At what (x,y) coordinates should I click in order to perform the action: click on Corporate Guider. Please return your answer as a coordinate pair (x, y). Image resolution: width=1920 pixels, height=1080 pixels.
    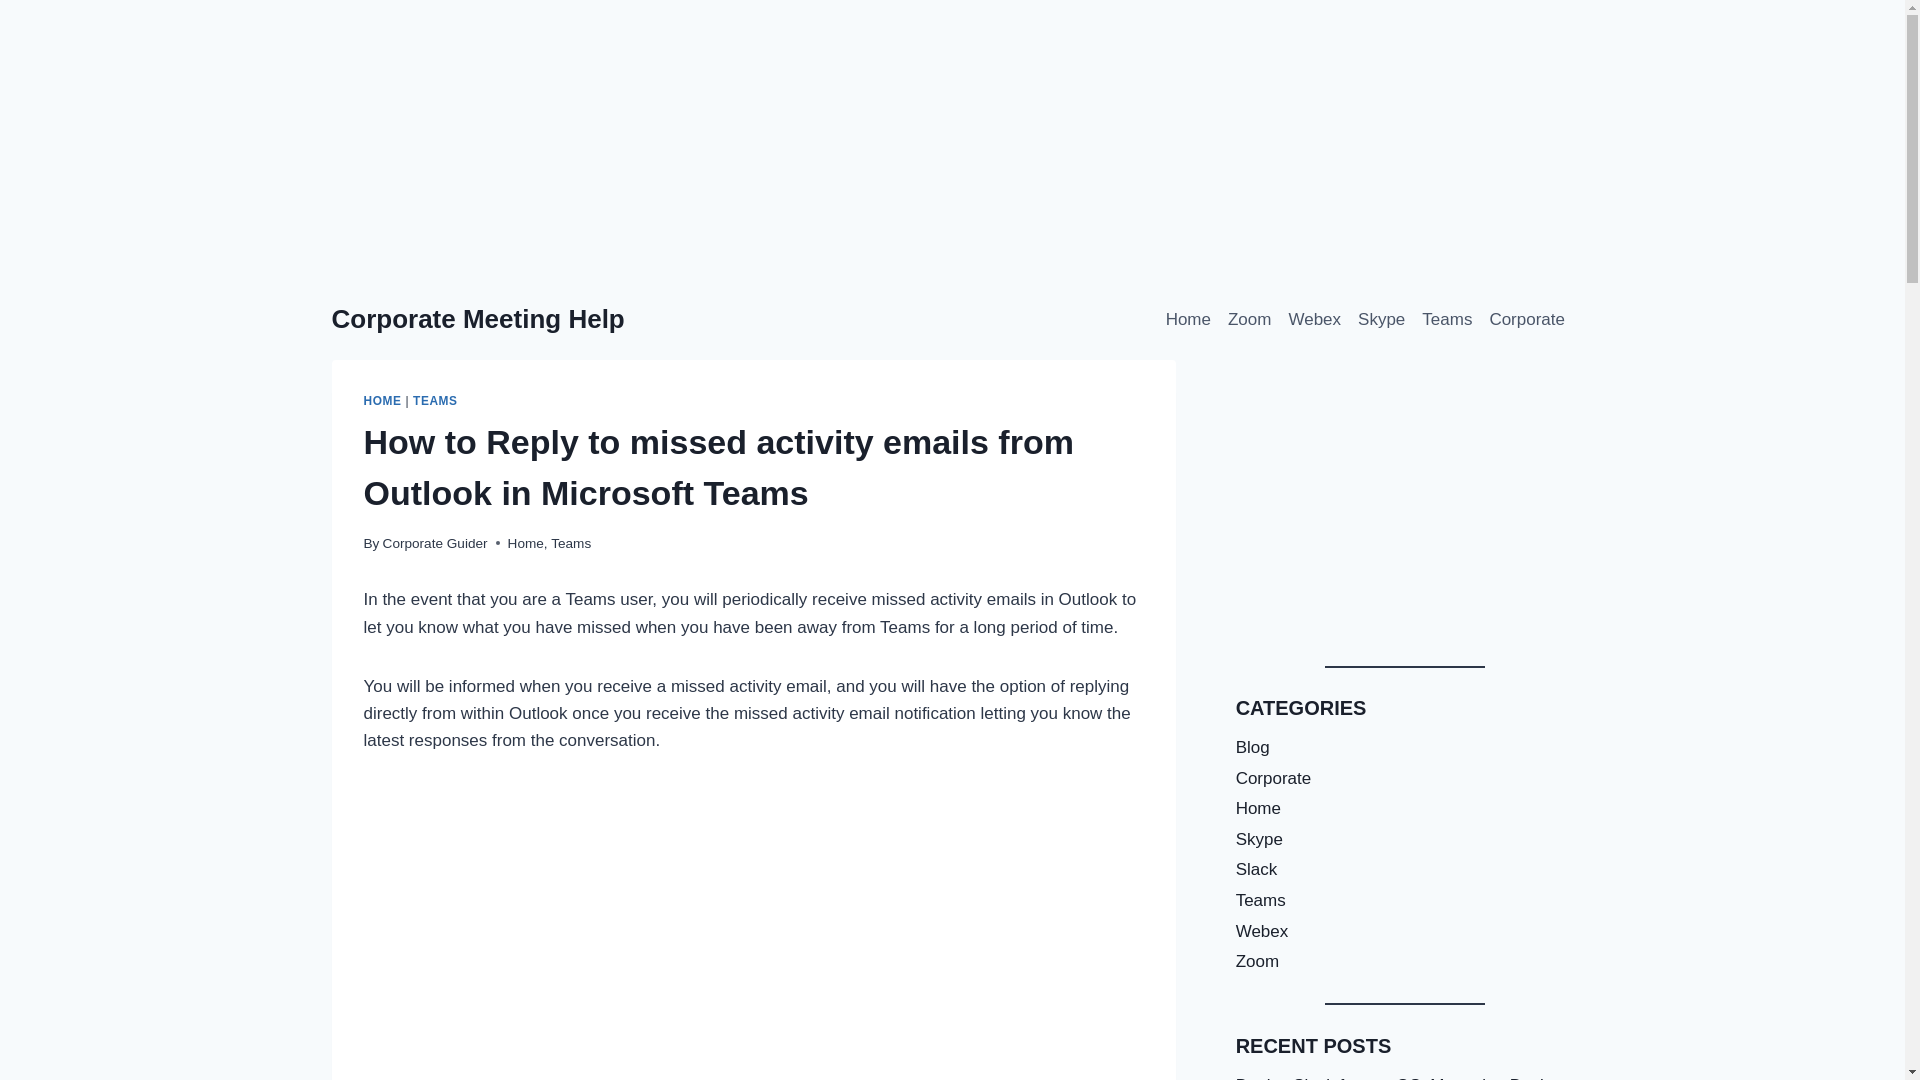
    Looking at the image, I should click on (434, 542).